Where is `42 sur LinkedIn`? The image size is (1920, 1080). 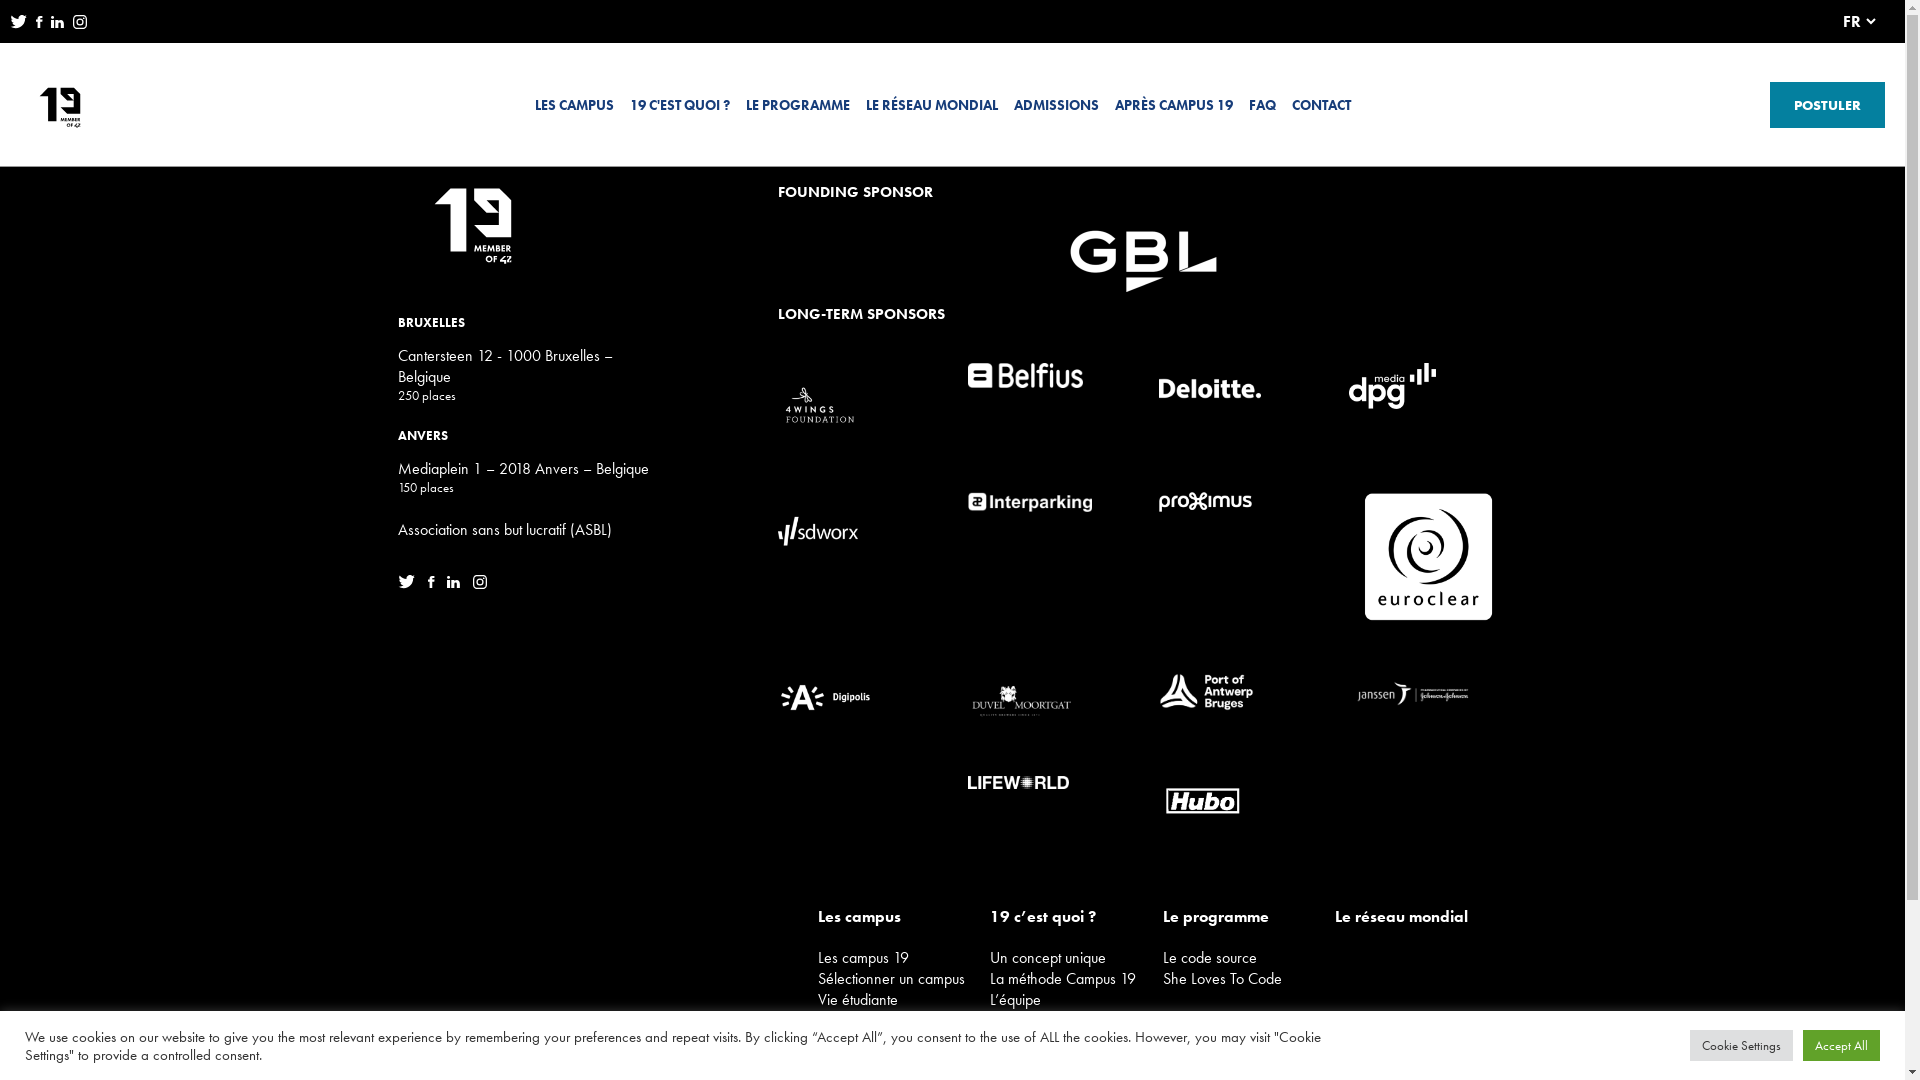 42 sur LinkedIn is located at coordinates (459, 580).